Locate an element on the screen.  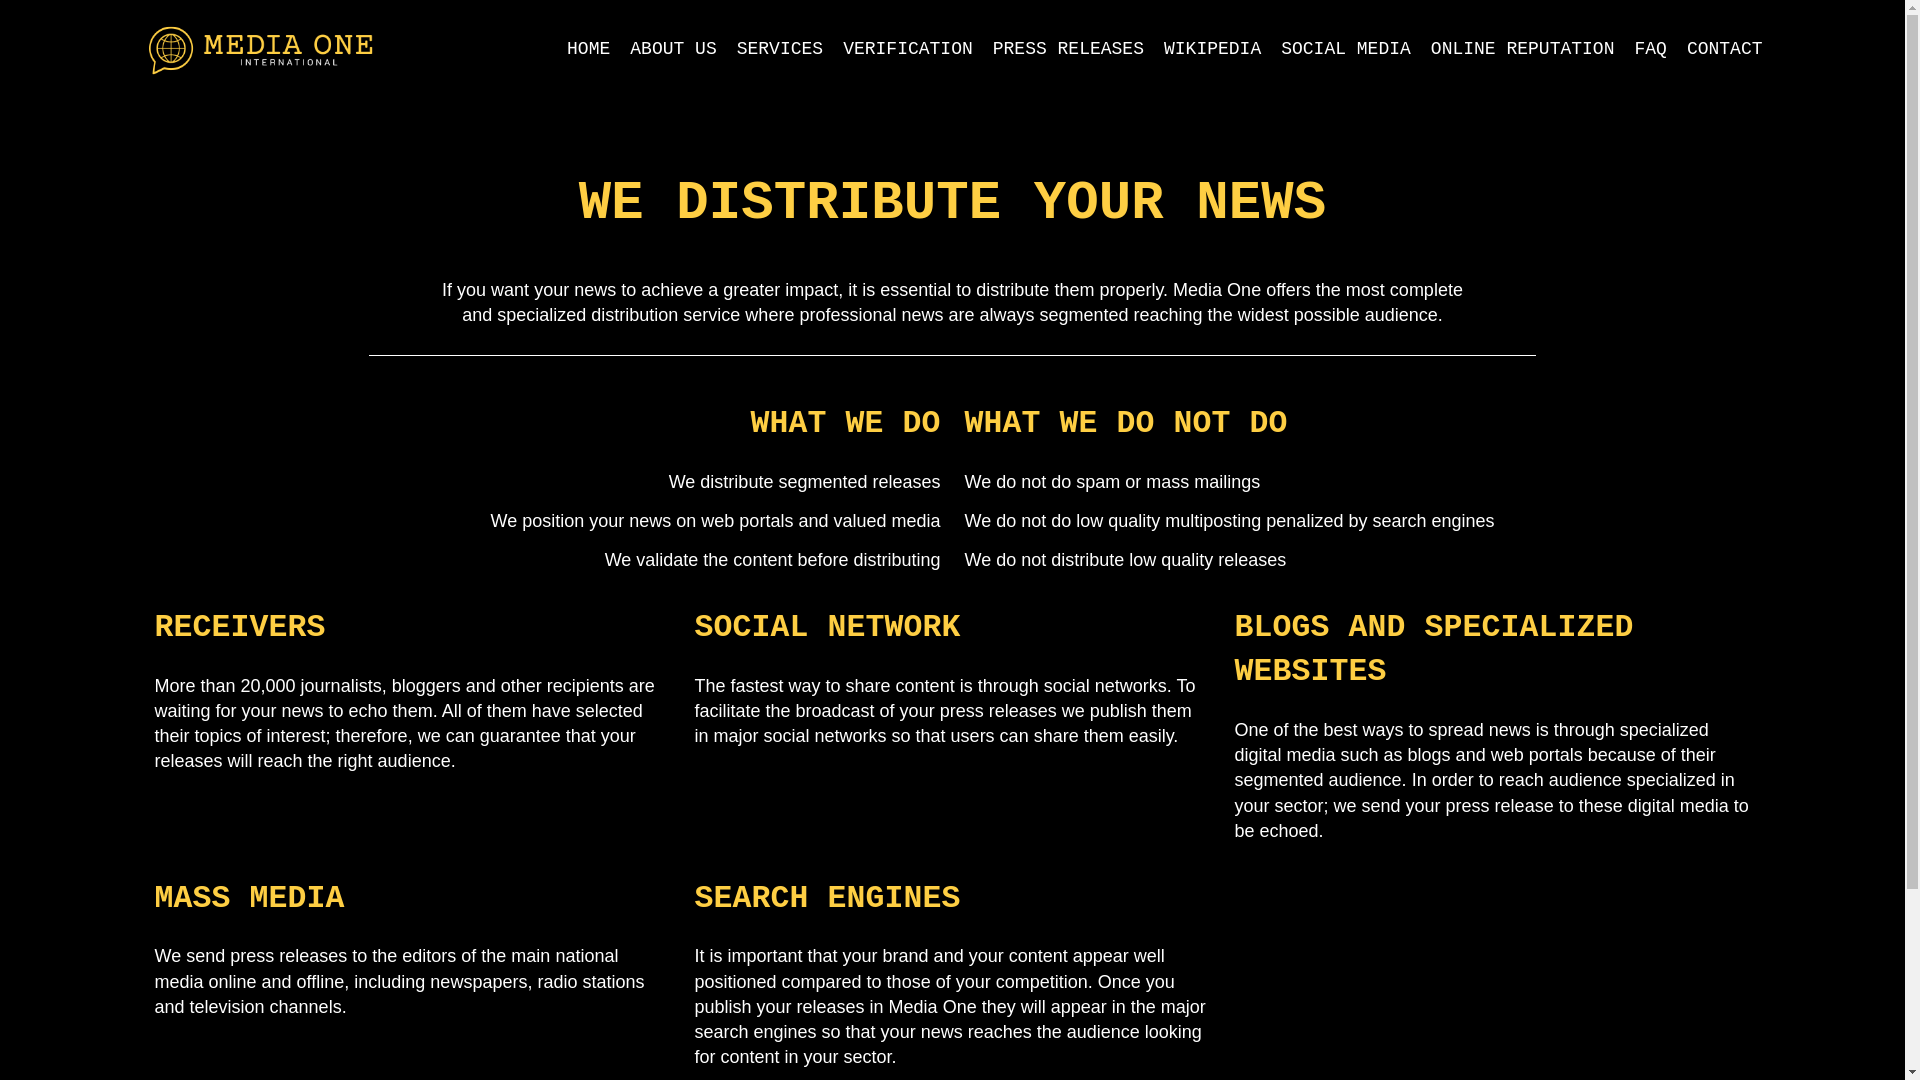
WIKIPEDIA is located at coordinates (1212, 48).